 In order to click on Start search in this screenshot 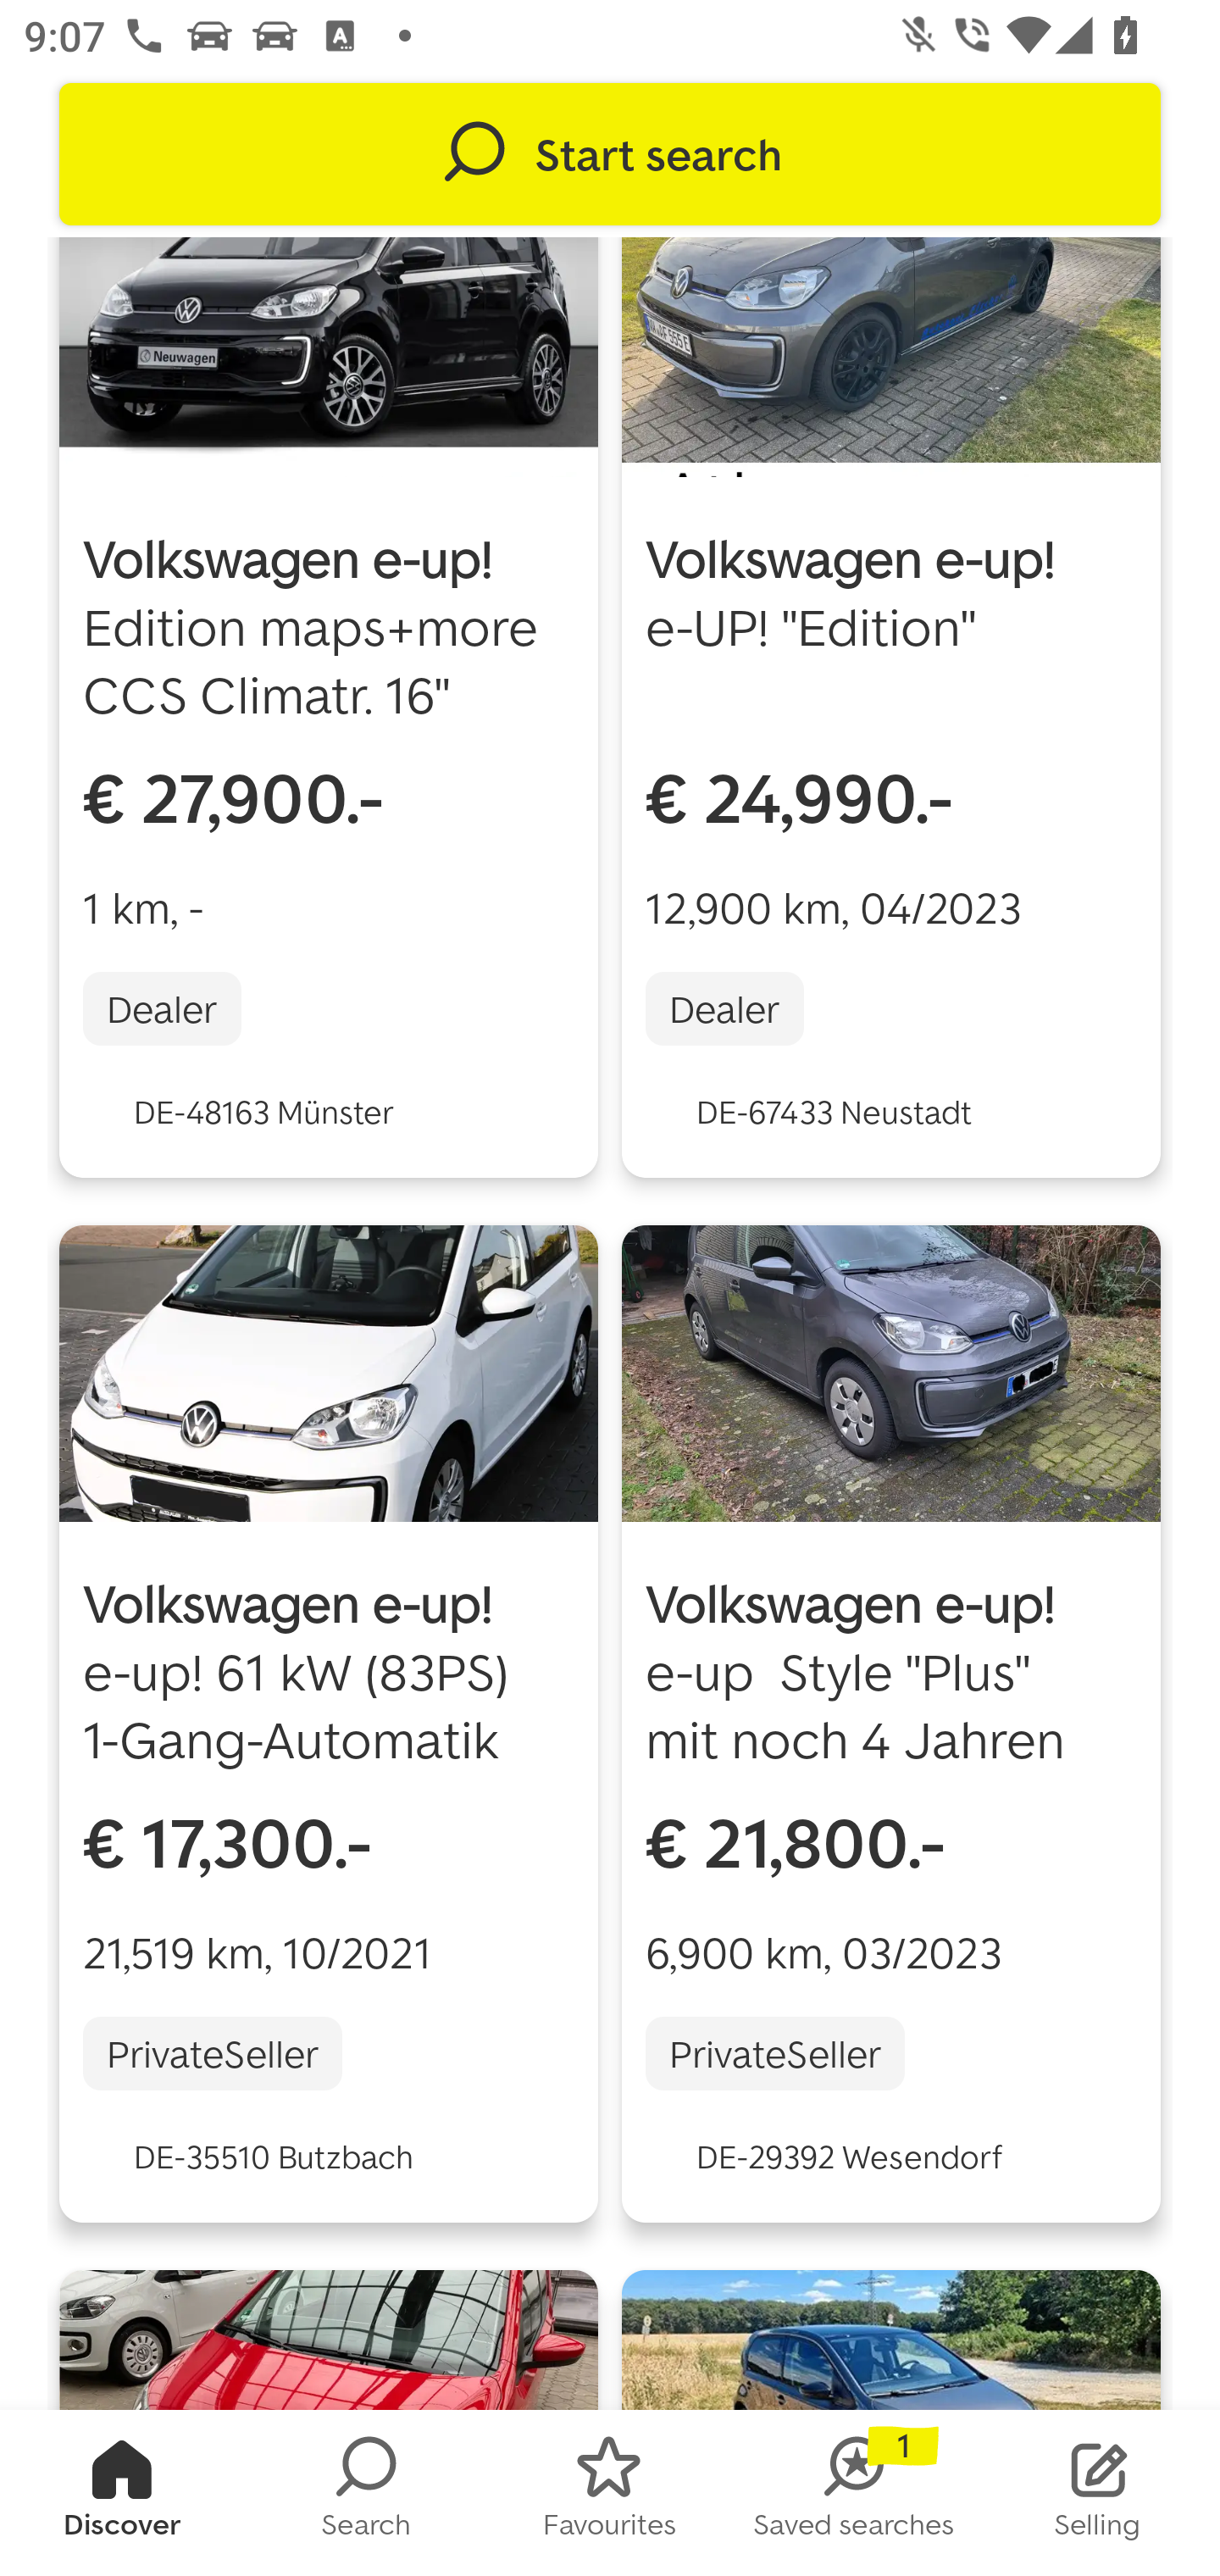, I will do `click(610, 154)`.